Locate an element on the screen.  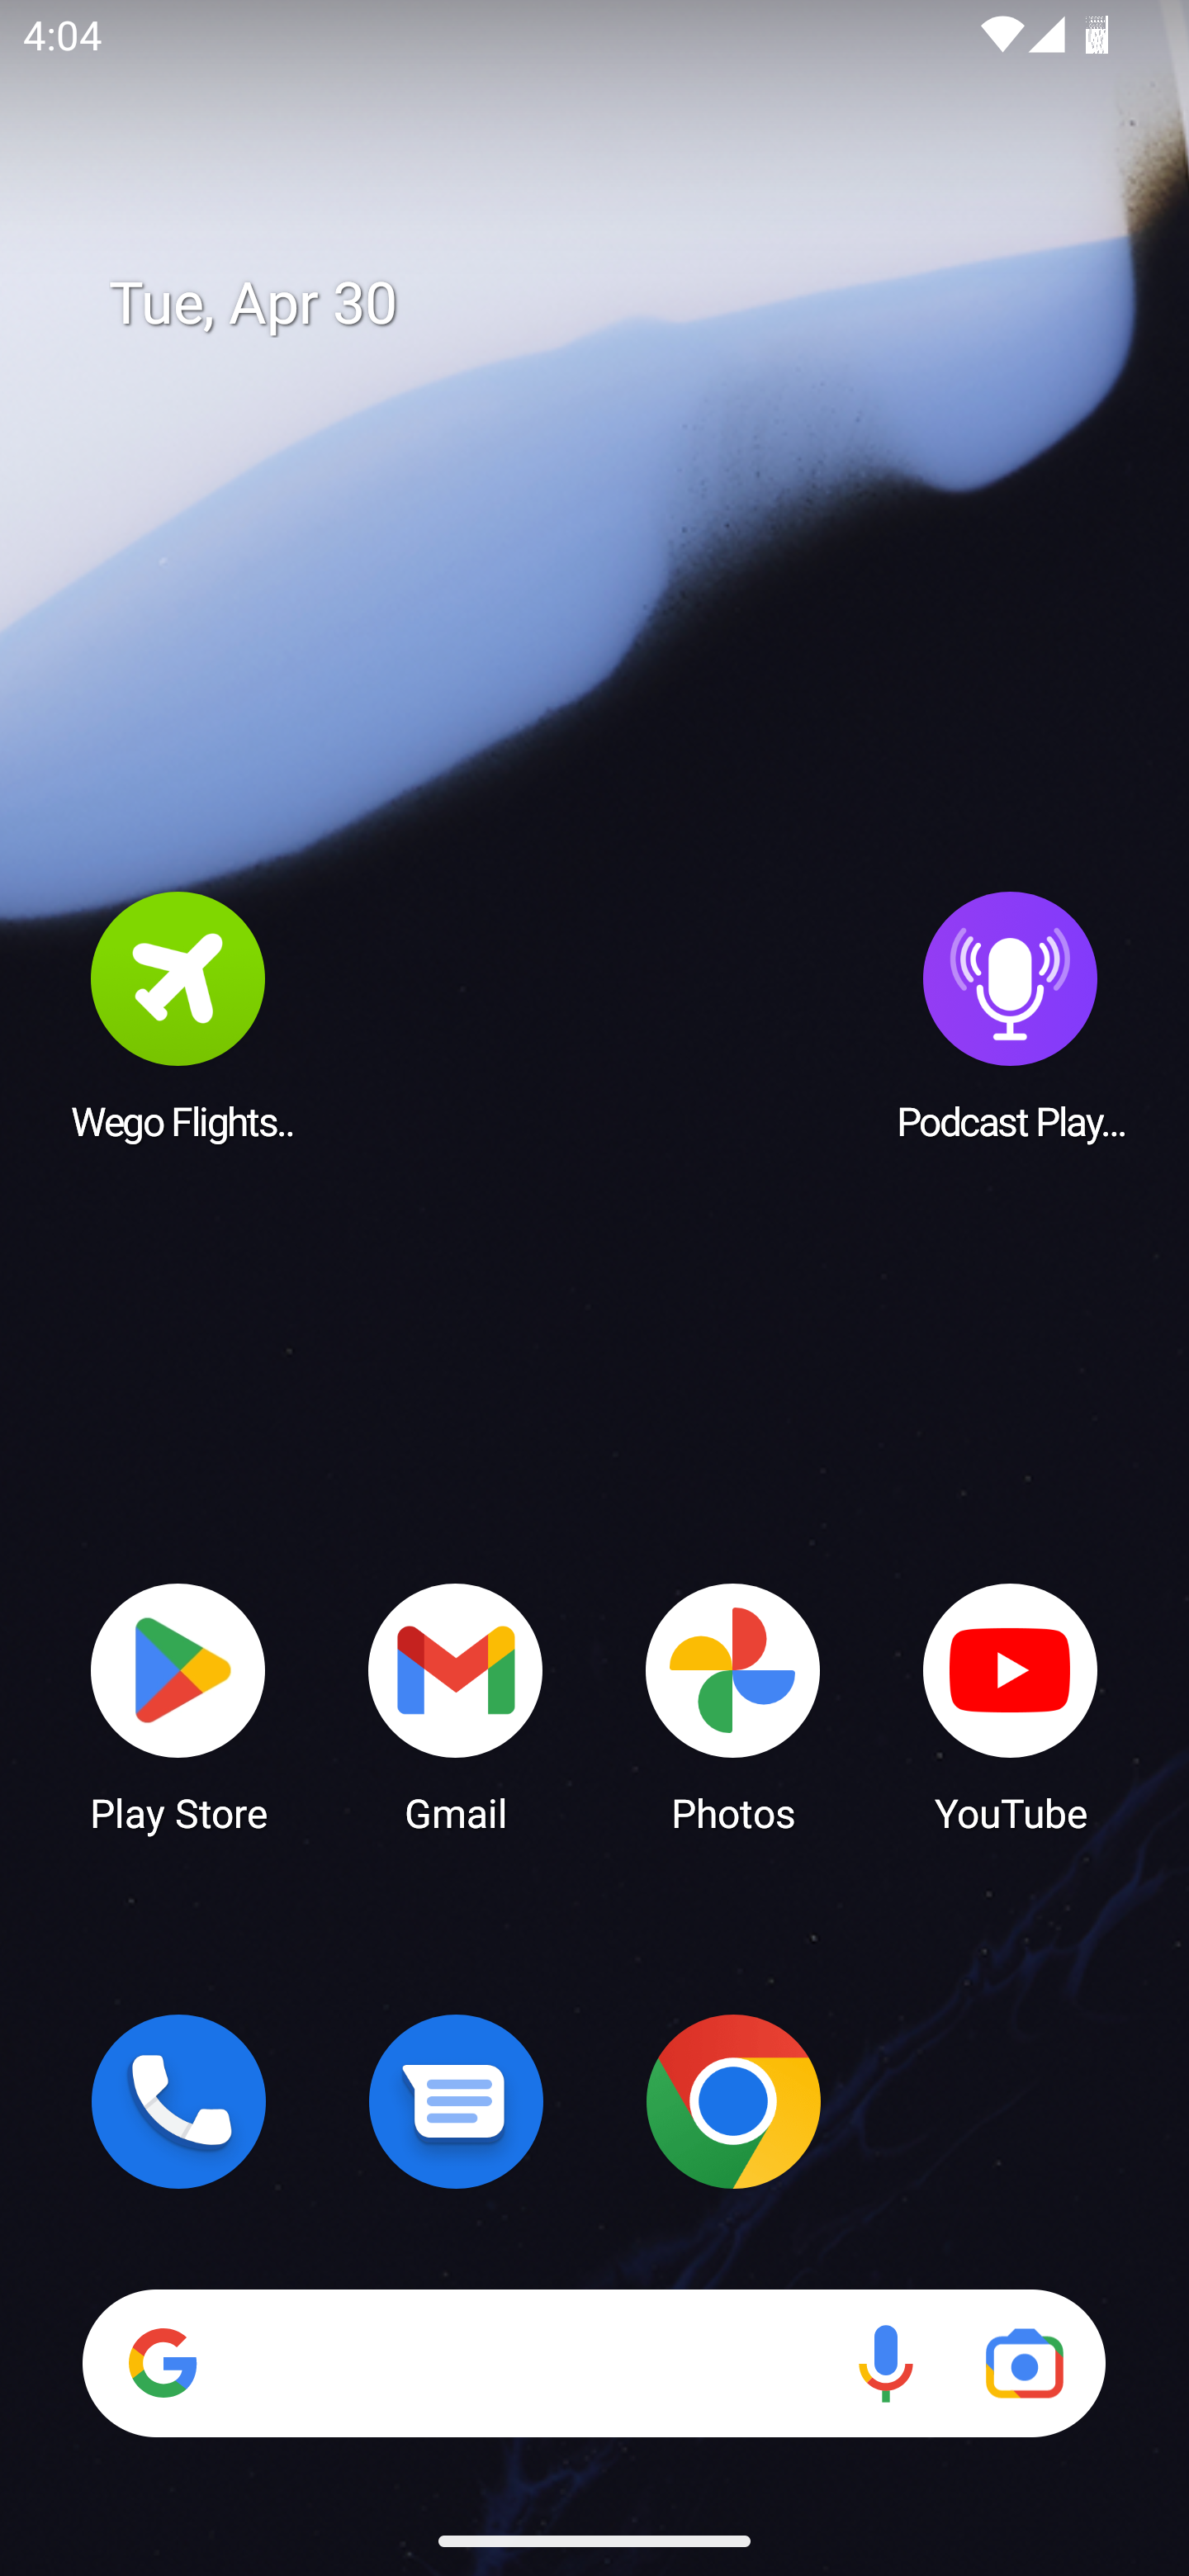
Wego Flights & Hotels is located at coordinates (178, 1015).